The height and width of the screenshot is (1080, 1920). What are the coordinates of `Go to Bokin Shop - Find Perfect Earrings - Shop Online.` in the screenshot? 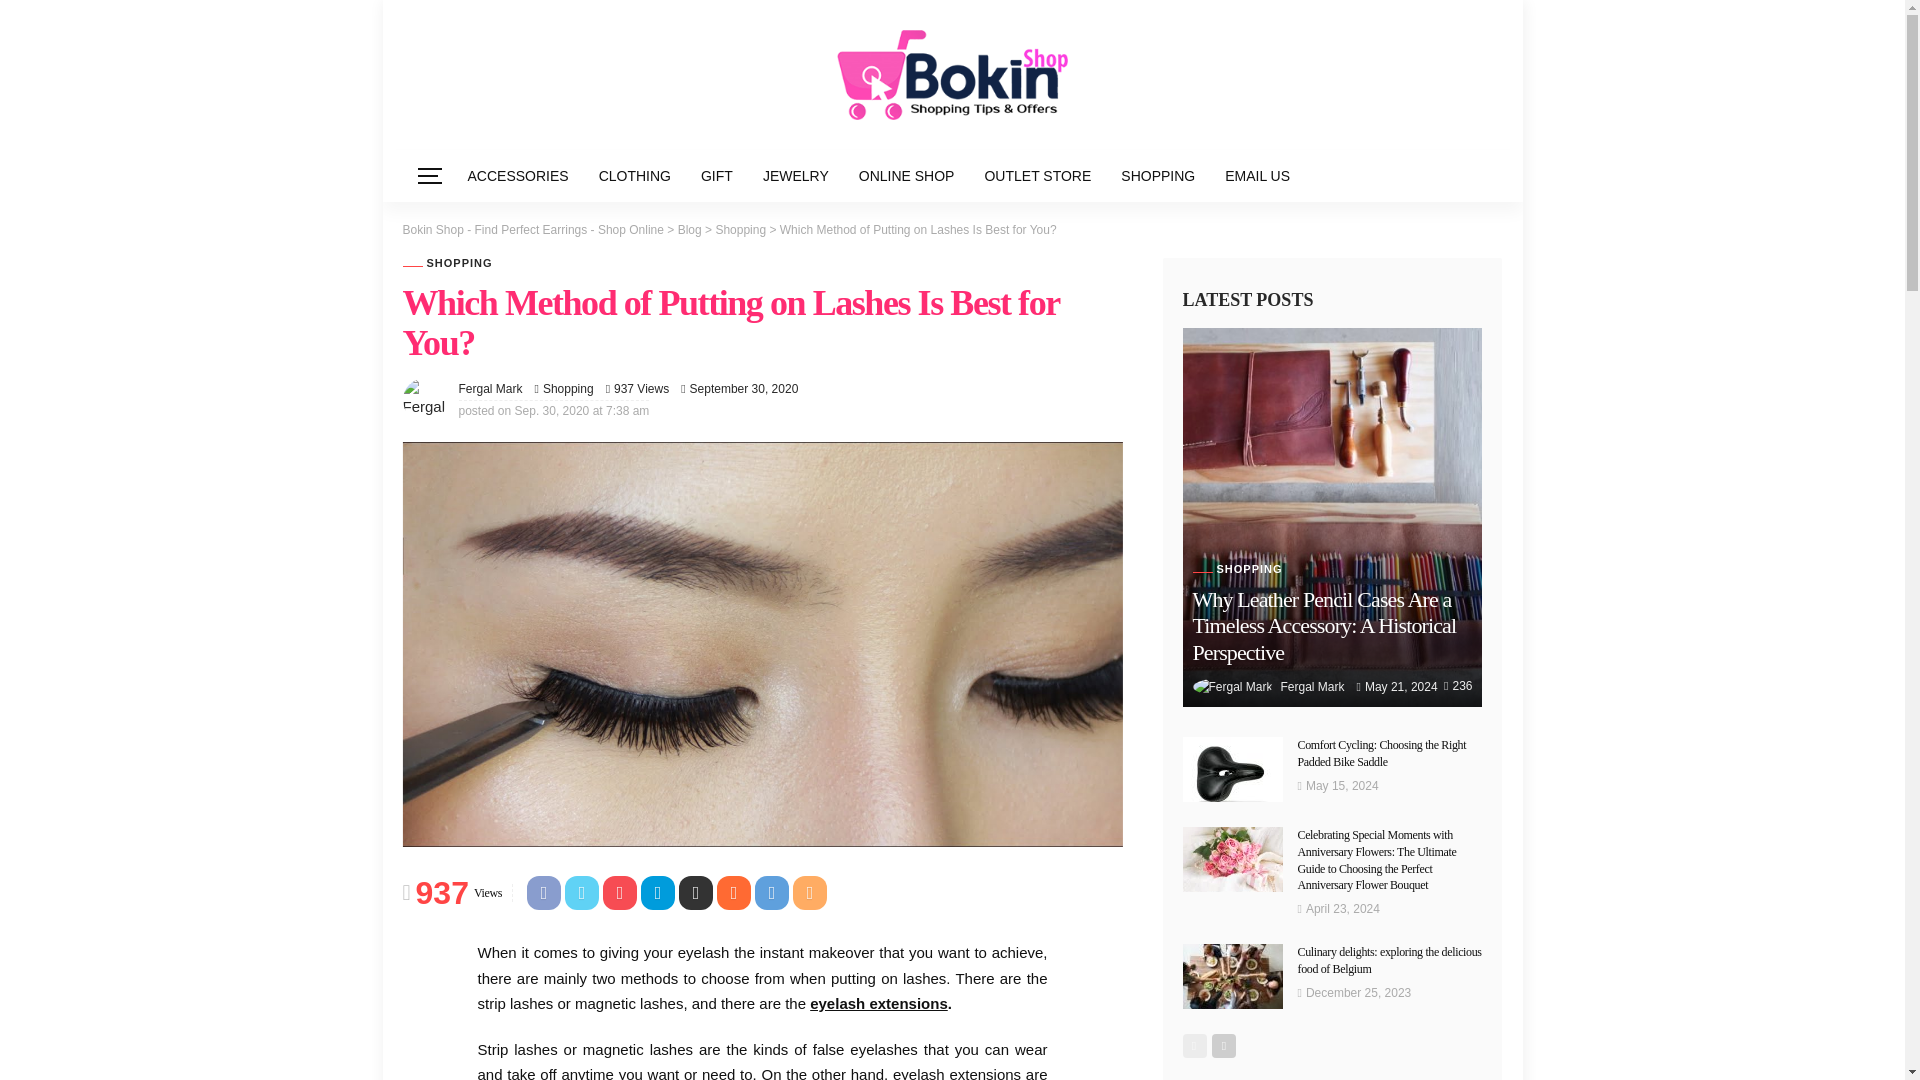 It's located at (532, 229).